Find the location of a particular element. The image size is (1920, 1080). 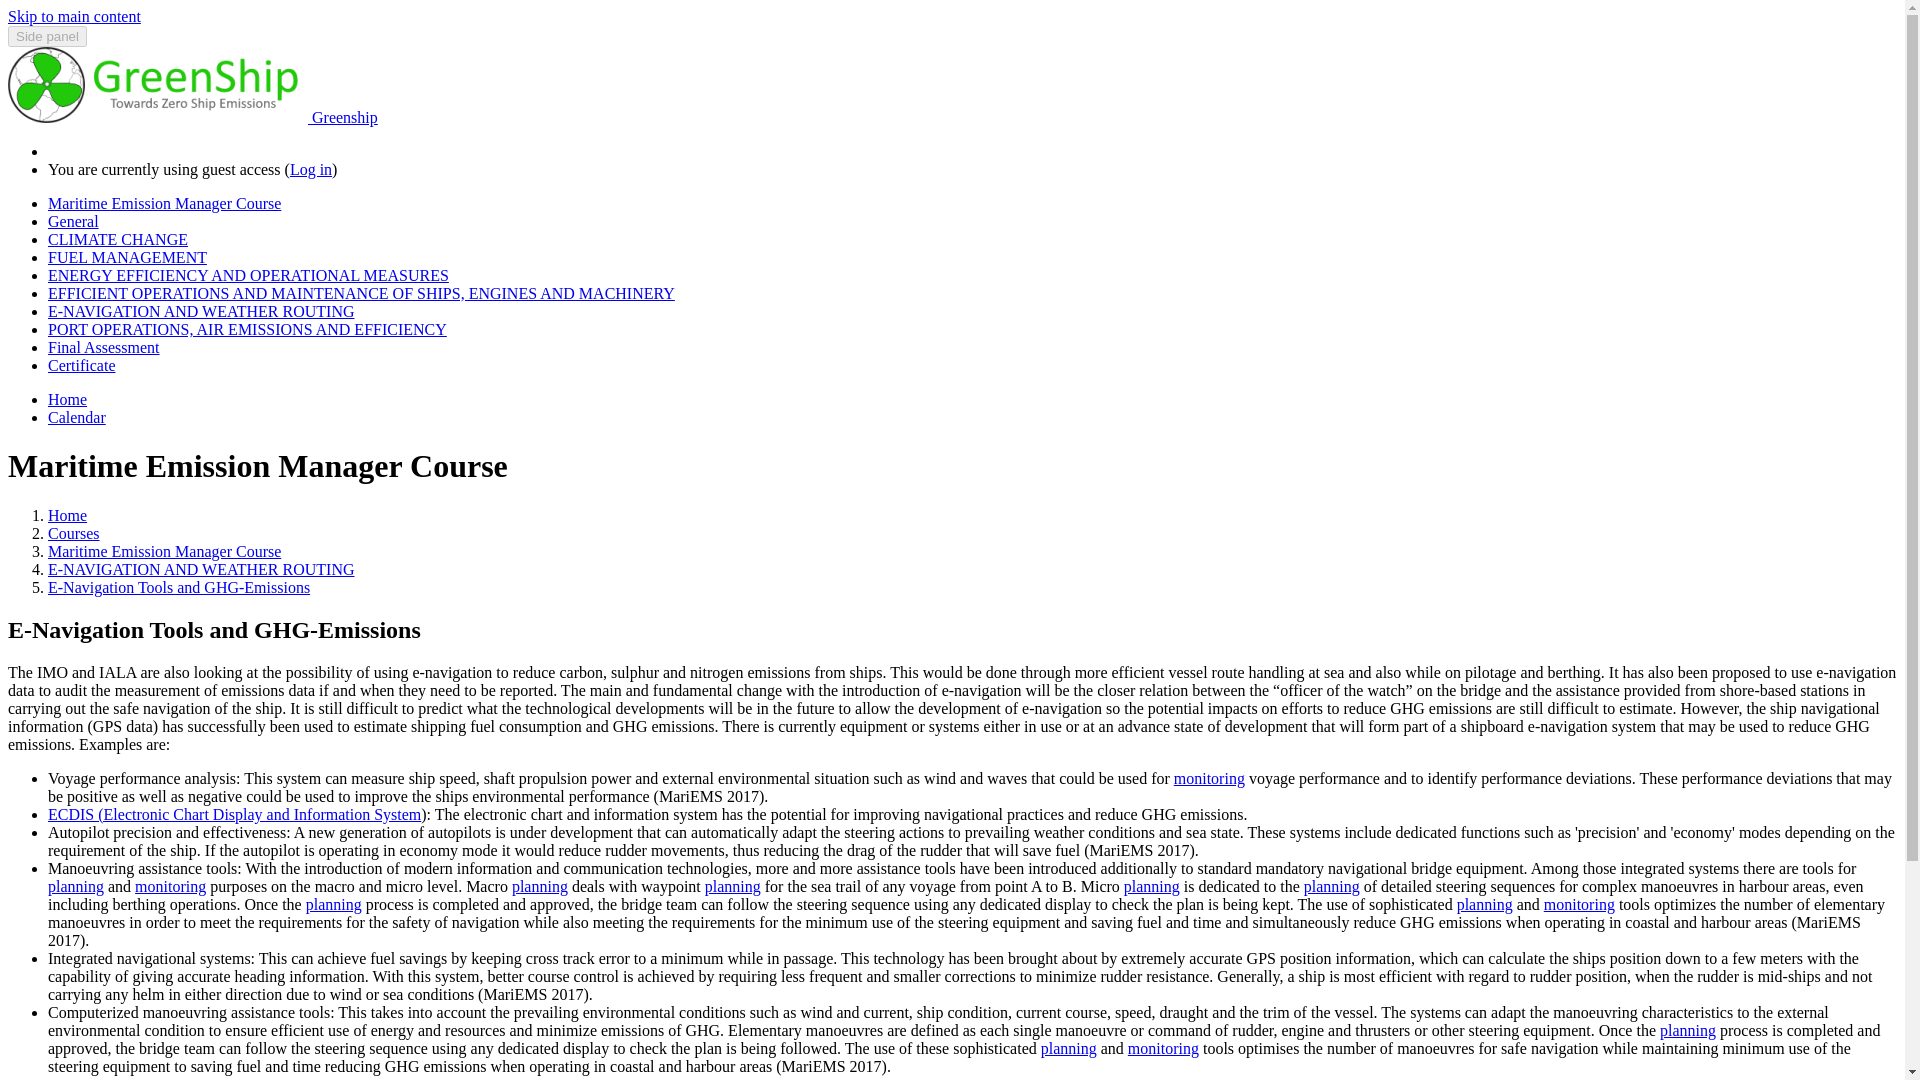

Skip to main content is located at coordinates (74, 16).